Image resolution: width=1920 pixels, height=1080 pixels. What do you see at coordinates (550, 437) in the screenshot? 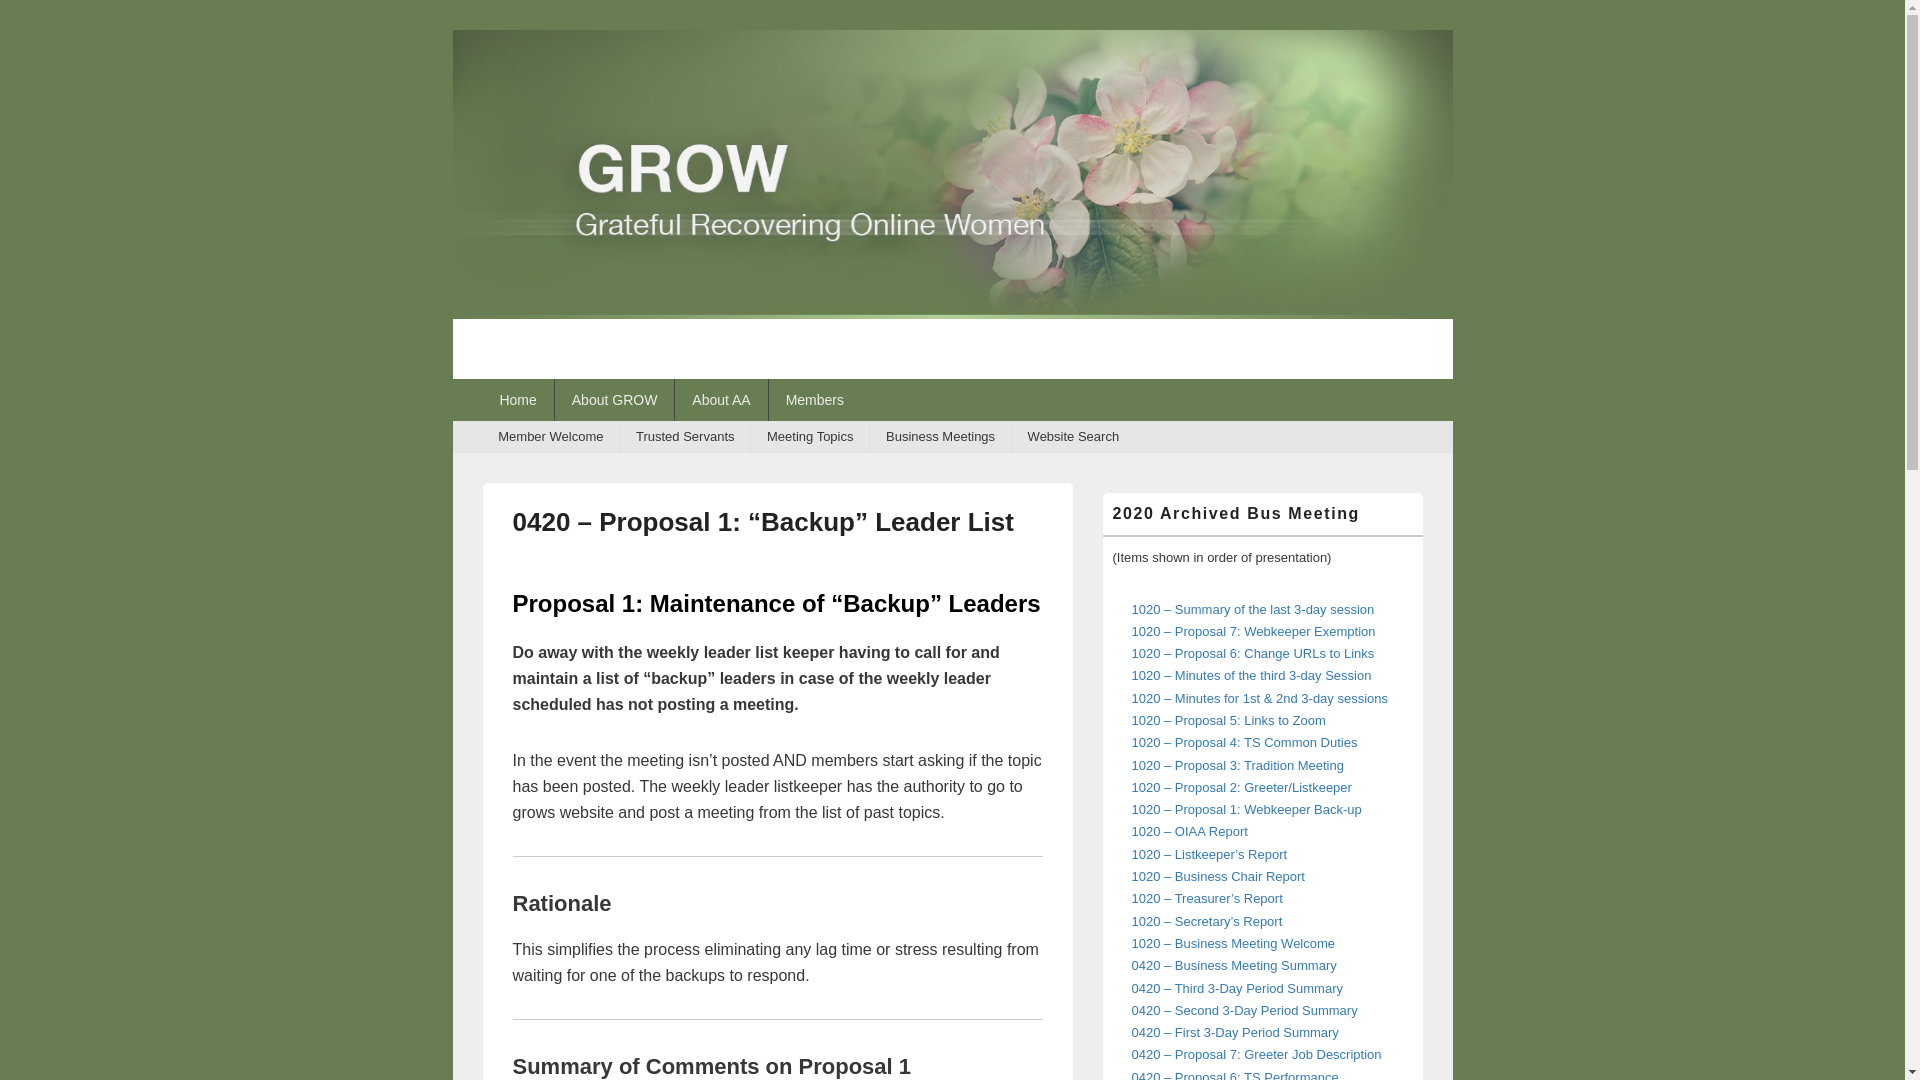
I see `Member Welcome` at bounding box center [550, 437].